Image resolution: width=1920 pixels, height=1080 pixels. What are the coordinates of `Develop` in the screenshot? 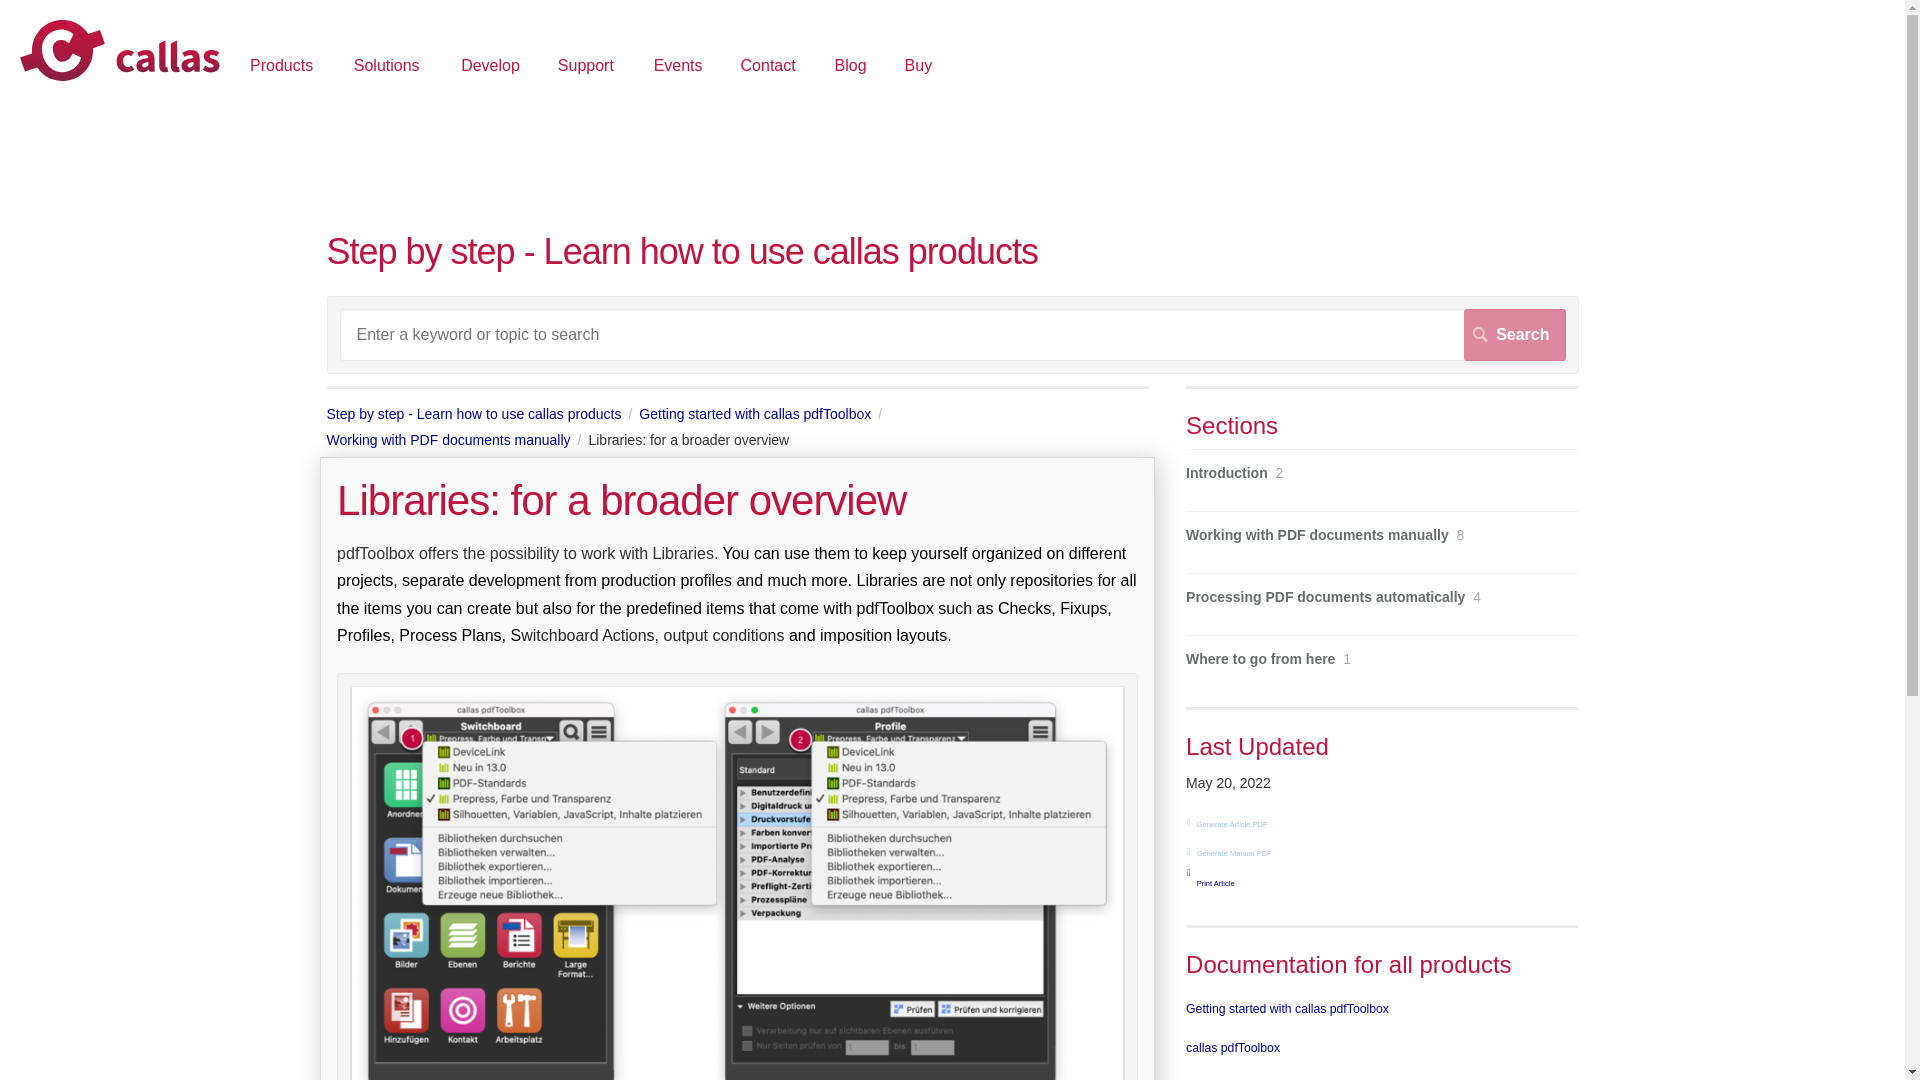 It's located at (491, 67).